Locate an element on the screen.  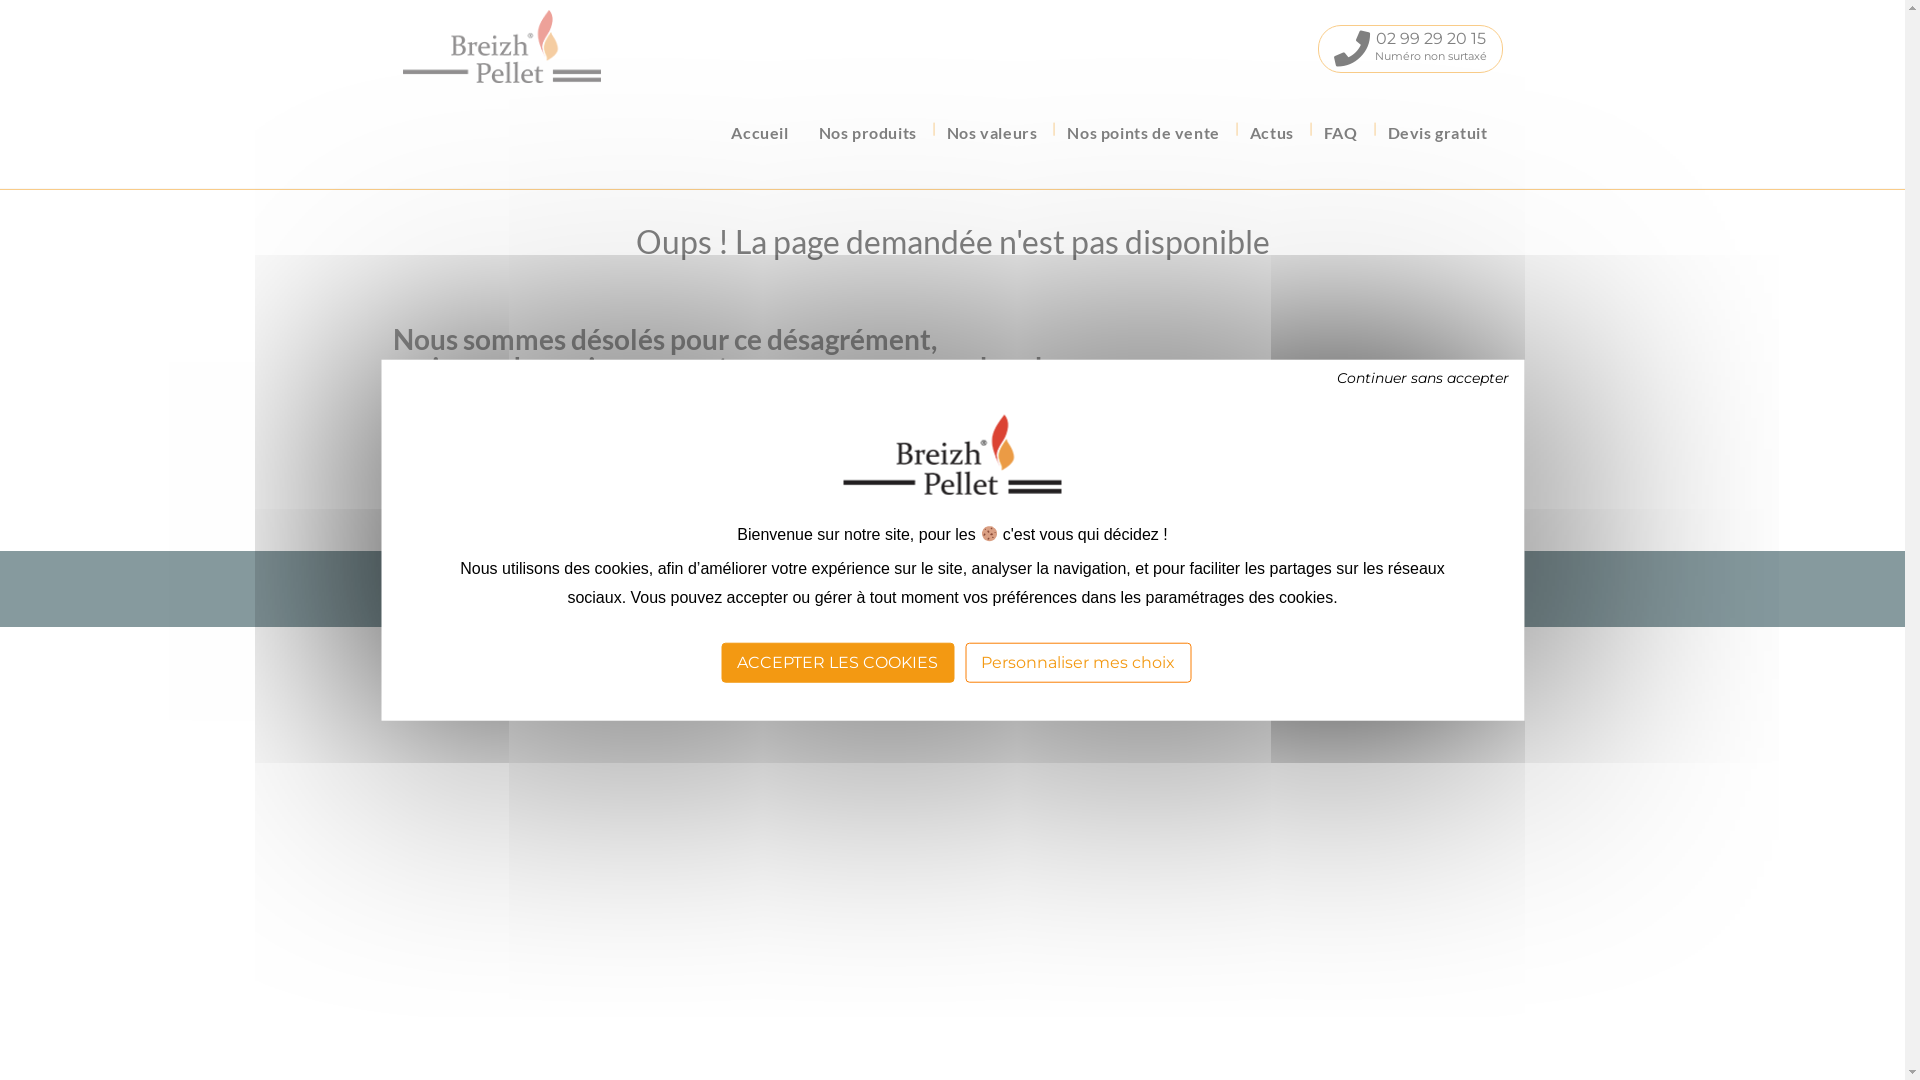
Gestion des cookies is located at coordinates (1124, 572).